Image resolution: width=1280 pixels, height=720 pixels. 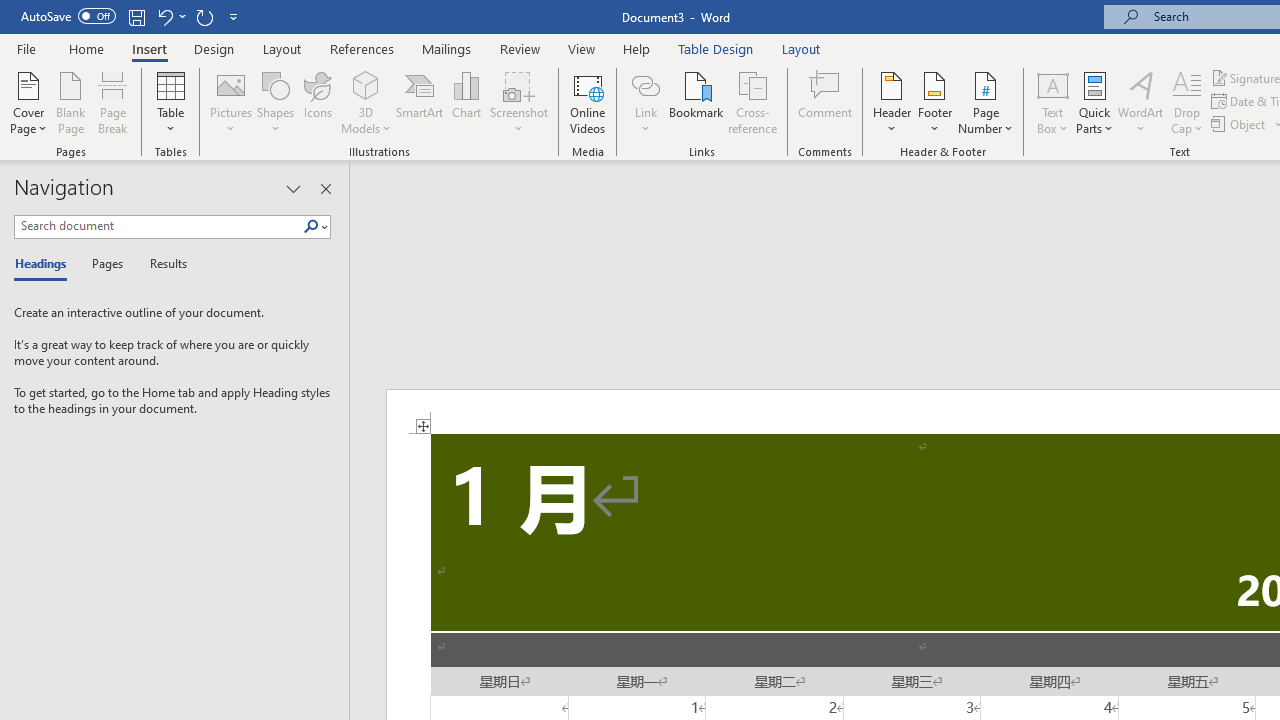 What do you see at coordinates (28, 102) in the screenshot?
I see `Cover Page` at bounding box center [28, 102].